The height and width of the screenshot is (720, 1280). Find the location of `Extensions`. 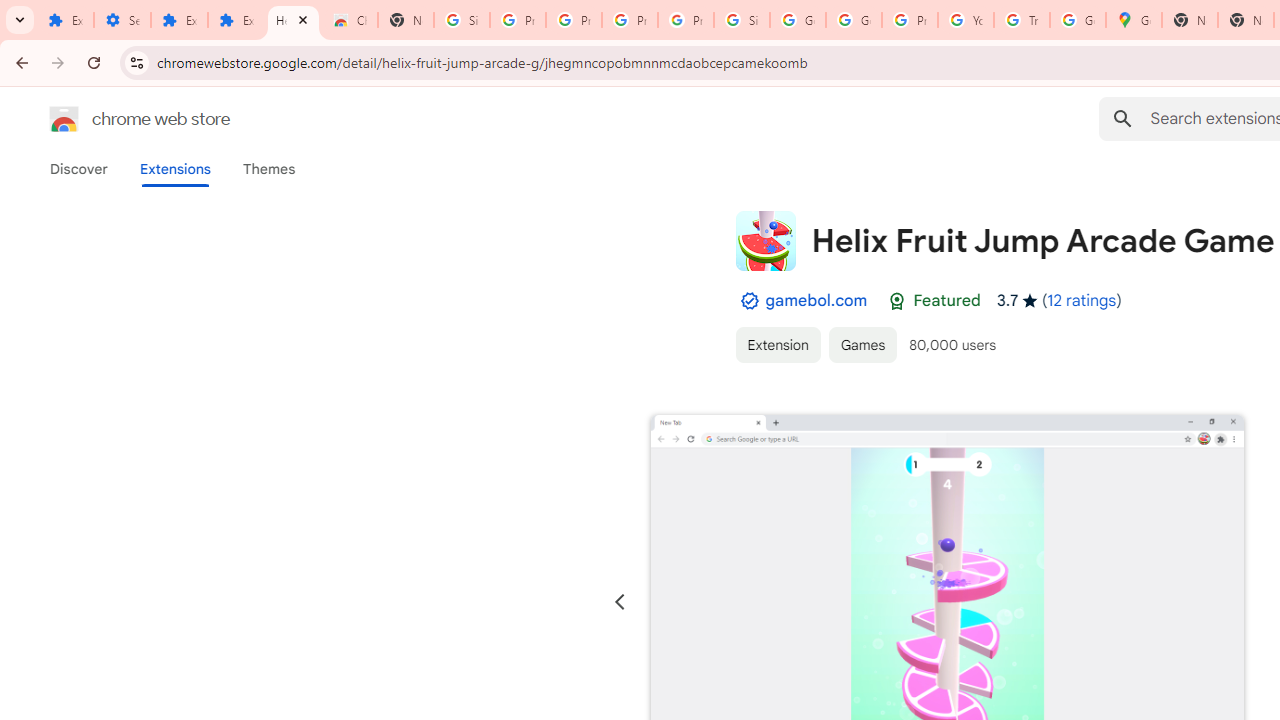

Extensions is located at coordinates (180, 20).